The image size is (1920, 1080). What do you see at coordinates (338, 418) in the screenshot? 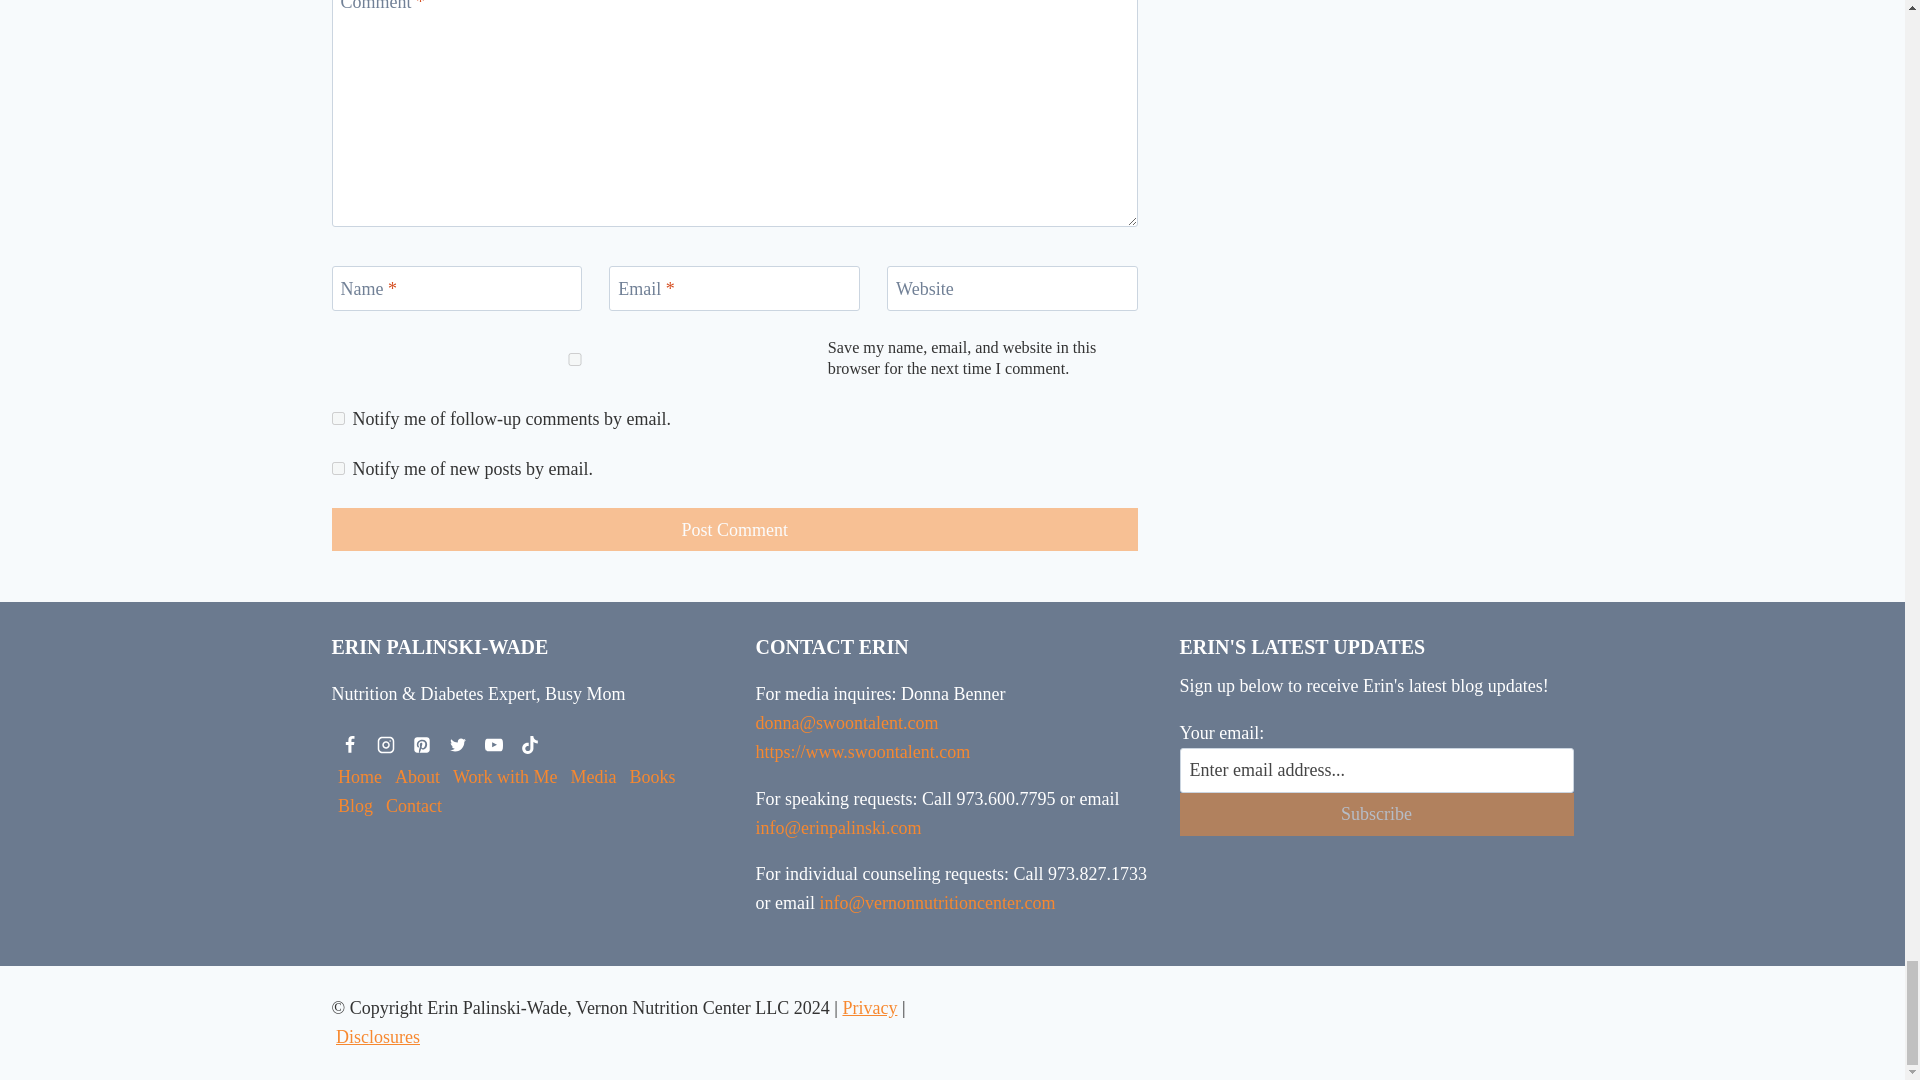
I see `subscribe` at bounding box center [338, 418].